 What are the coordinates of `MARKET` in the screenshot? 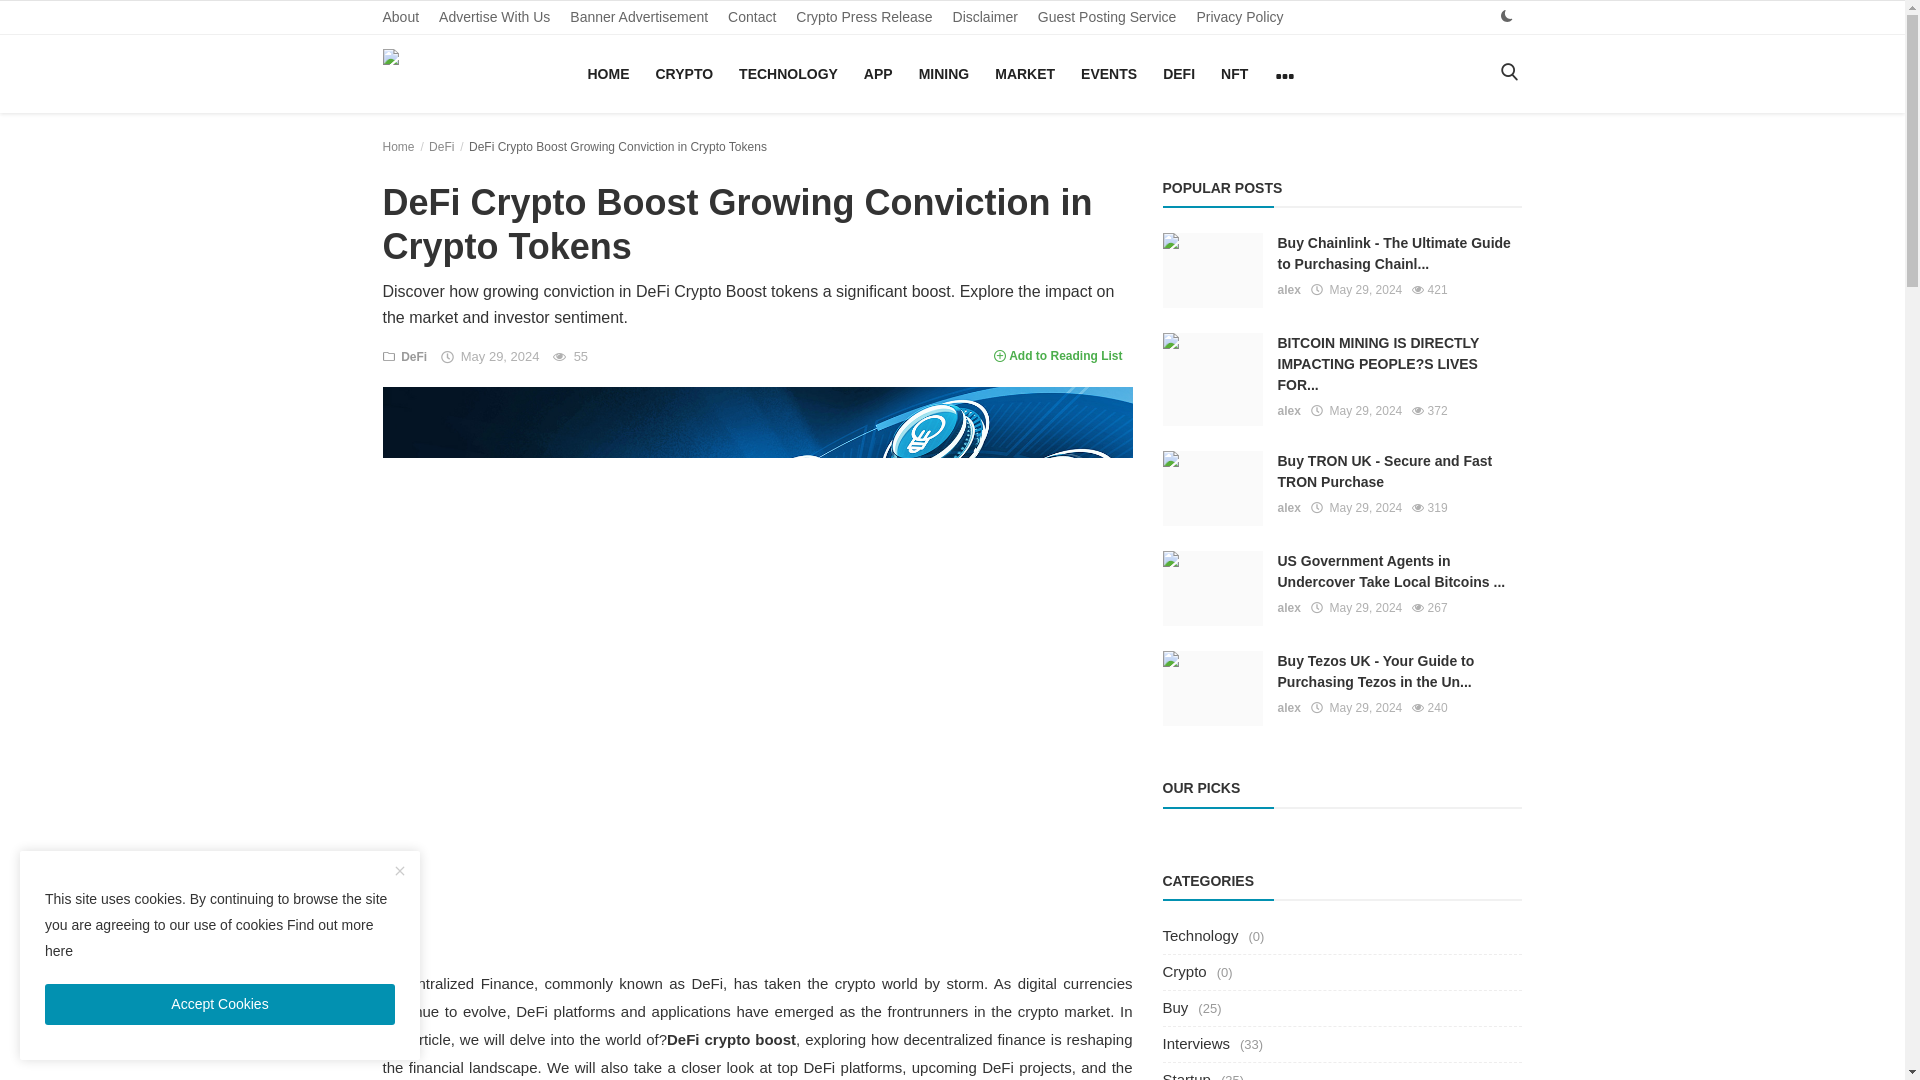 It's located at (1024, 74).